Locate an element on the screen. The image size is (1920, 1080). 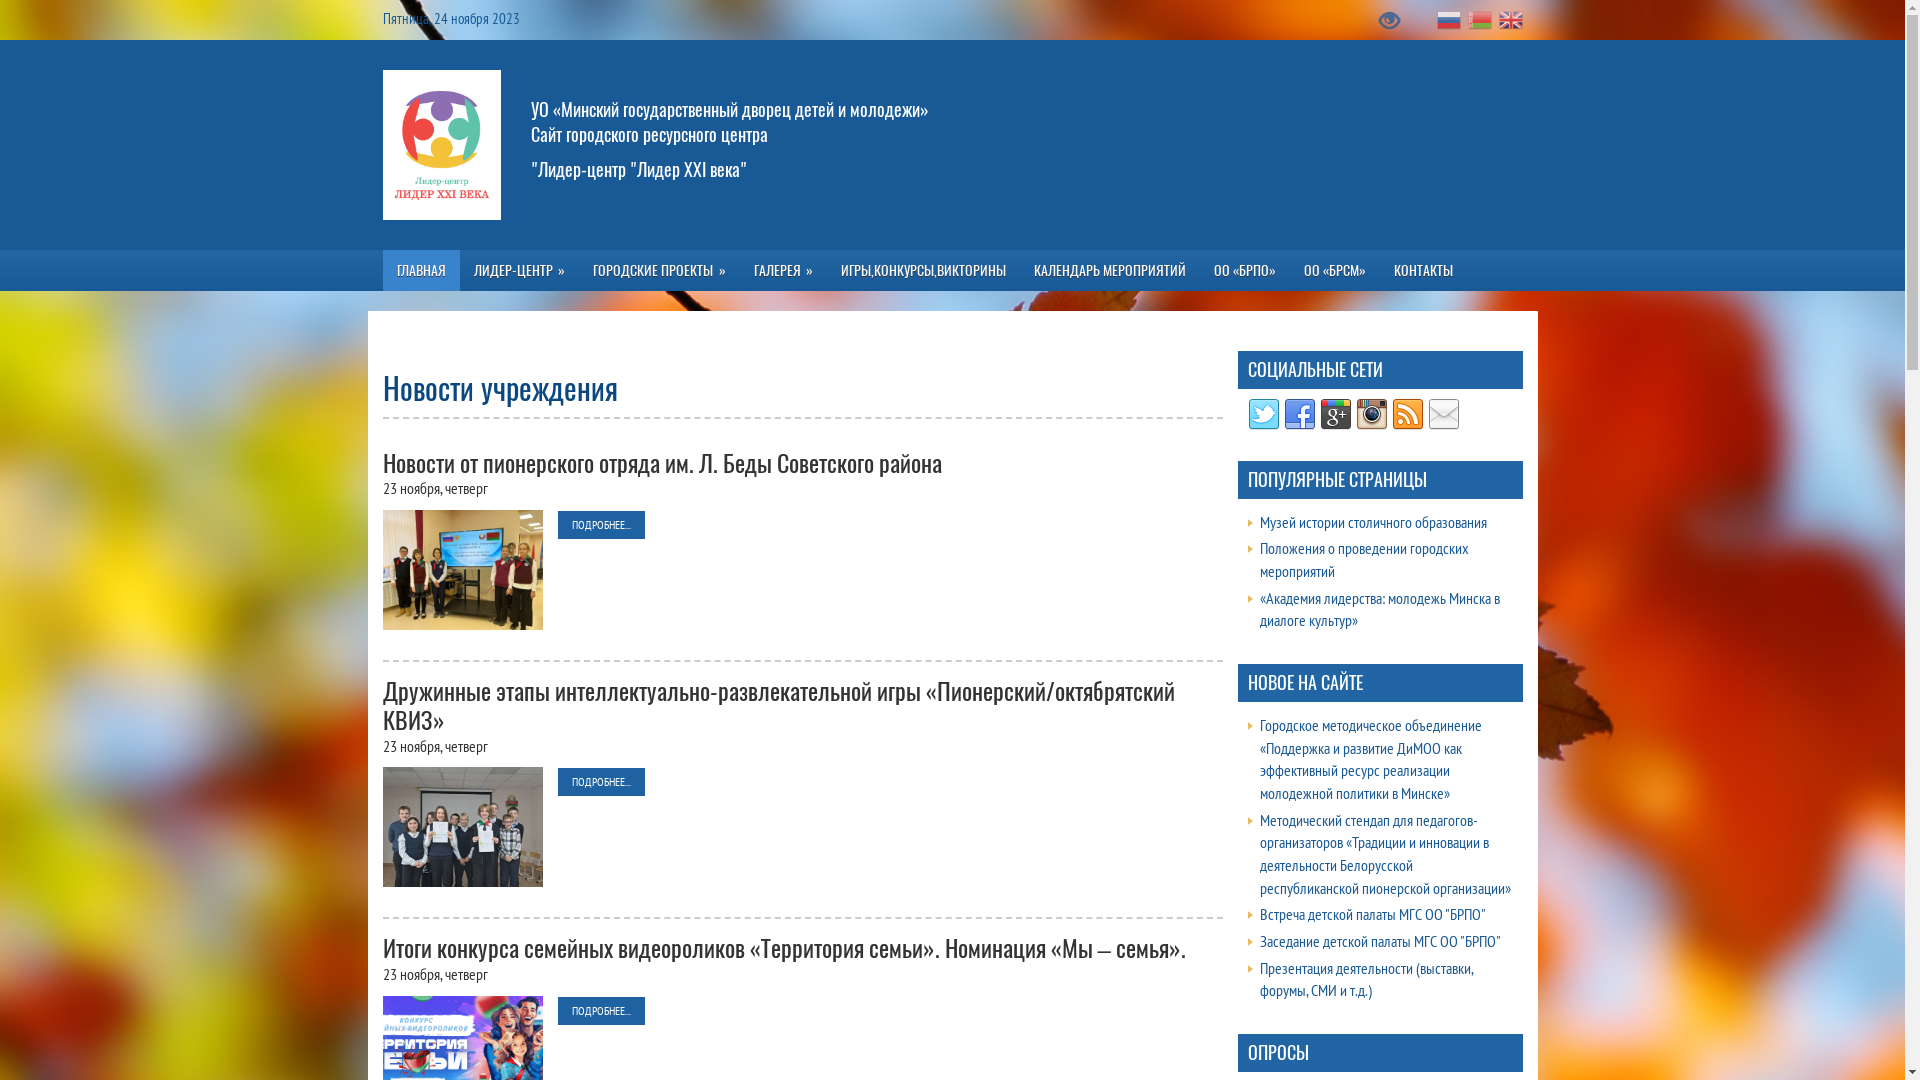
Instagram is located at coordinates (1372, 414).